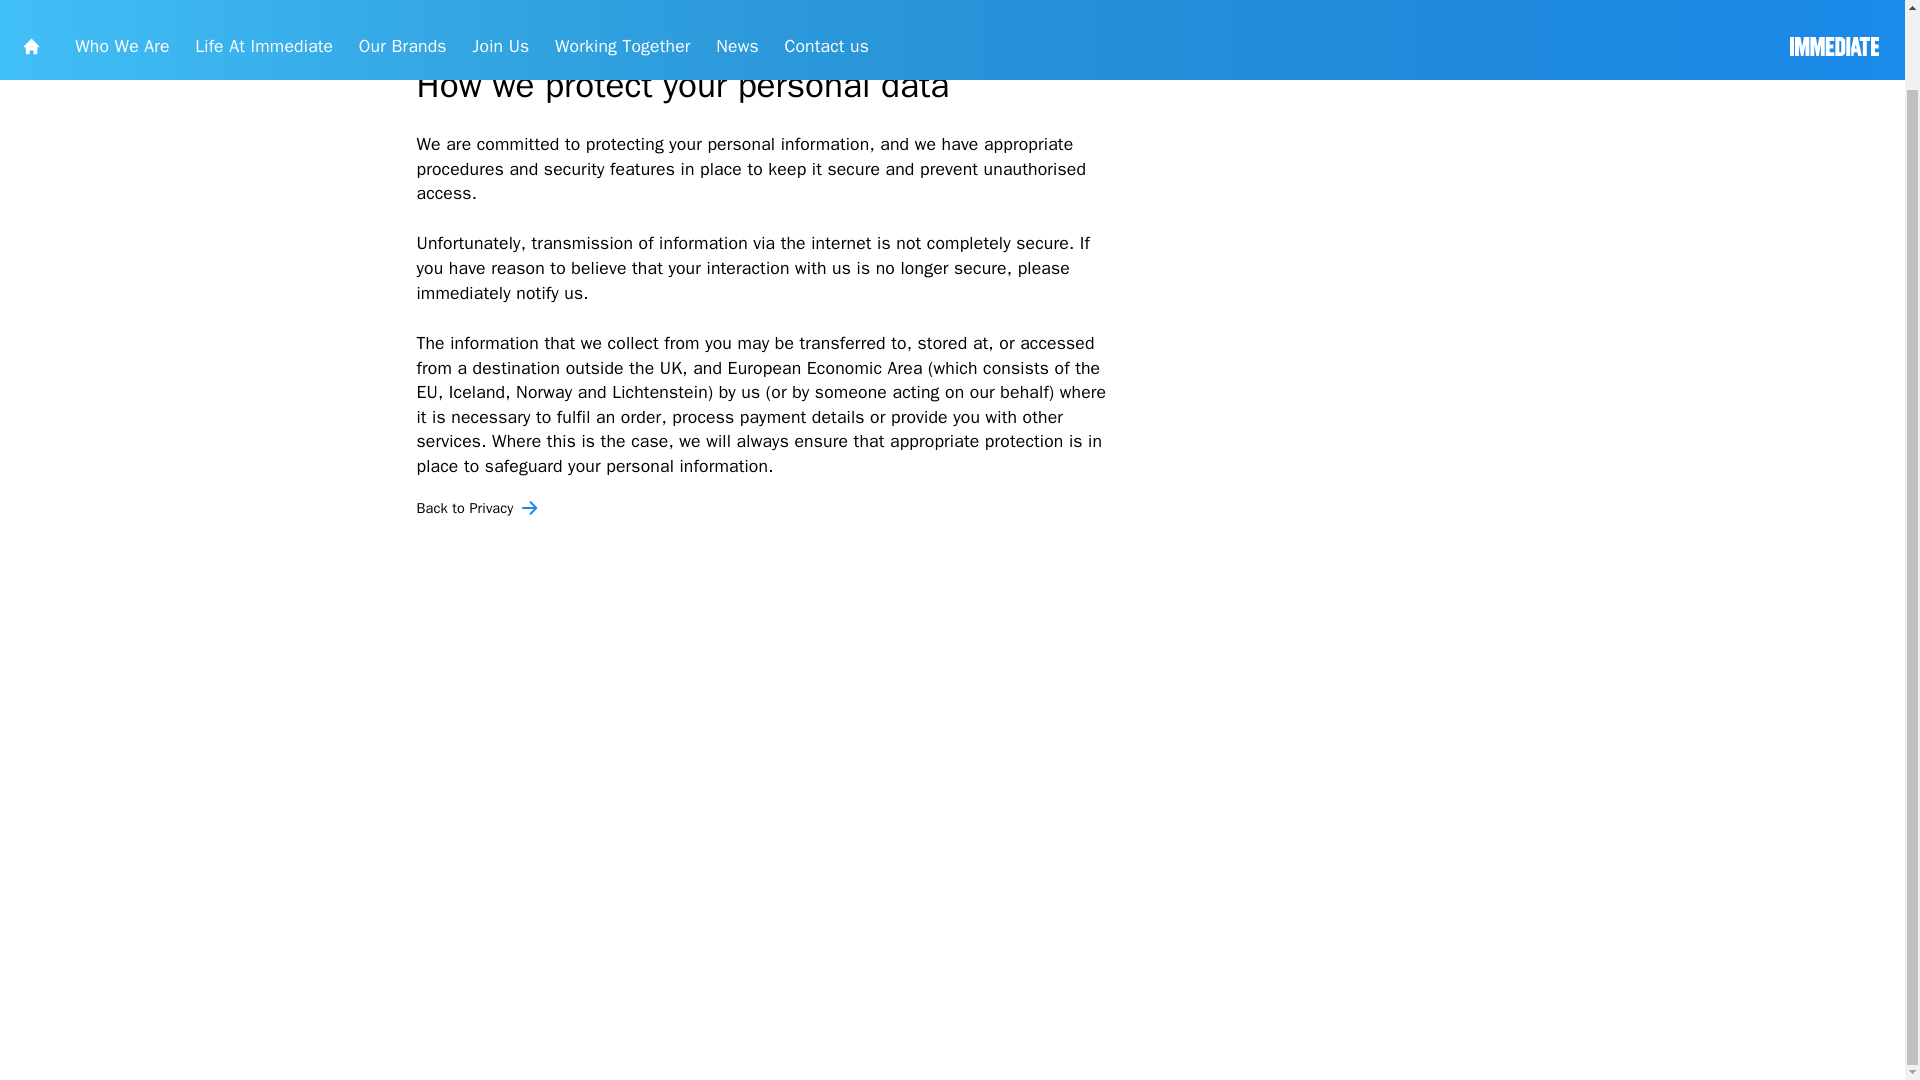  I want to click on Contact us, so click(1032, 8).